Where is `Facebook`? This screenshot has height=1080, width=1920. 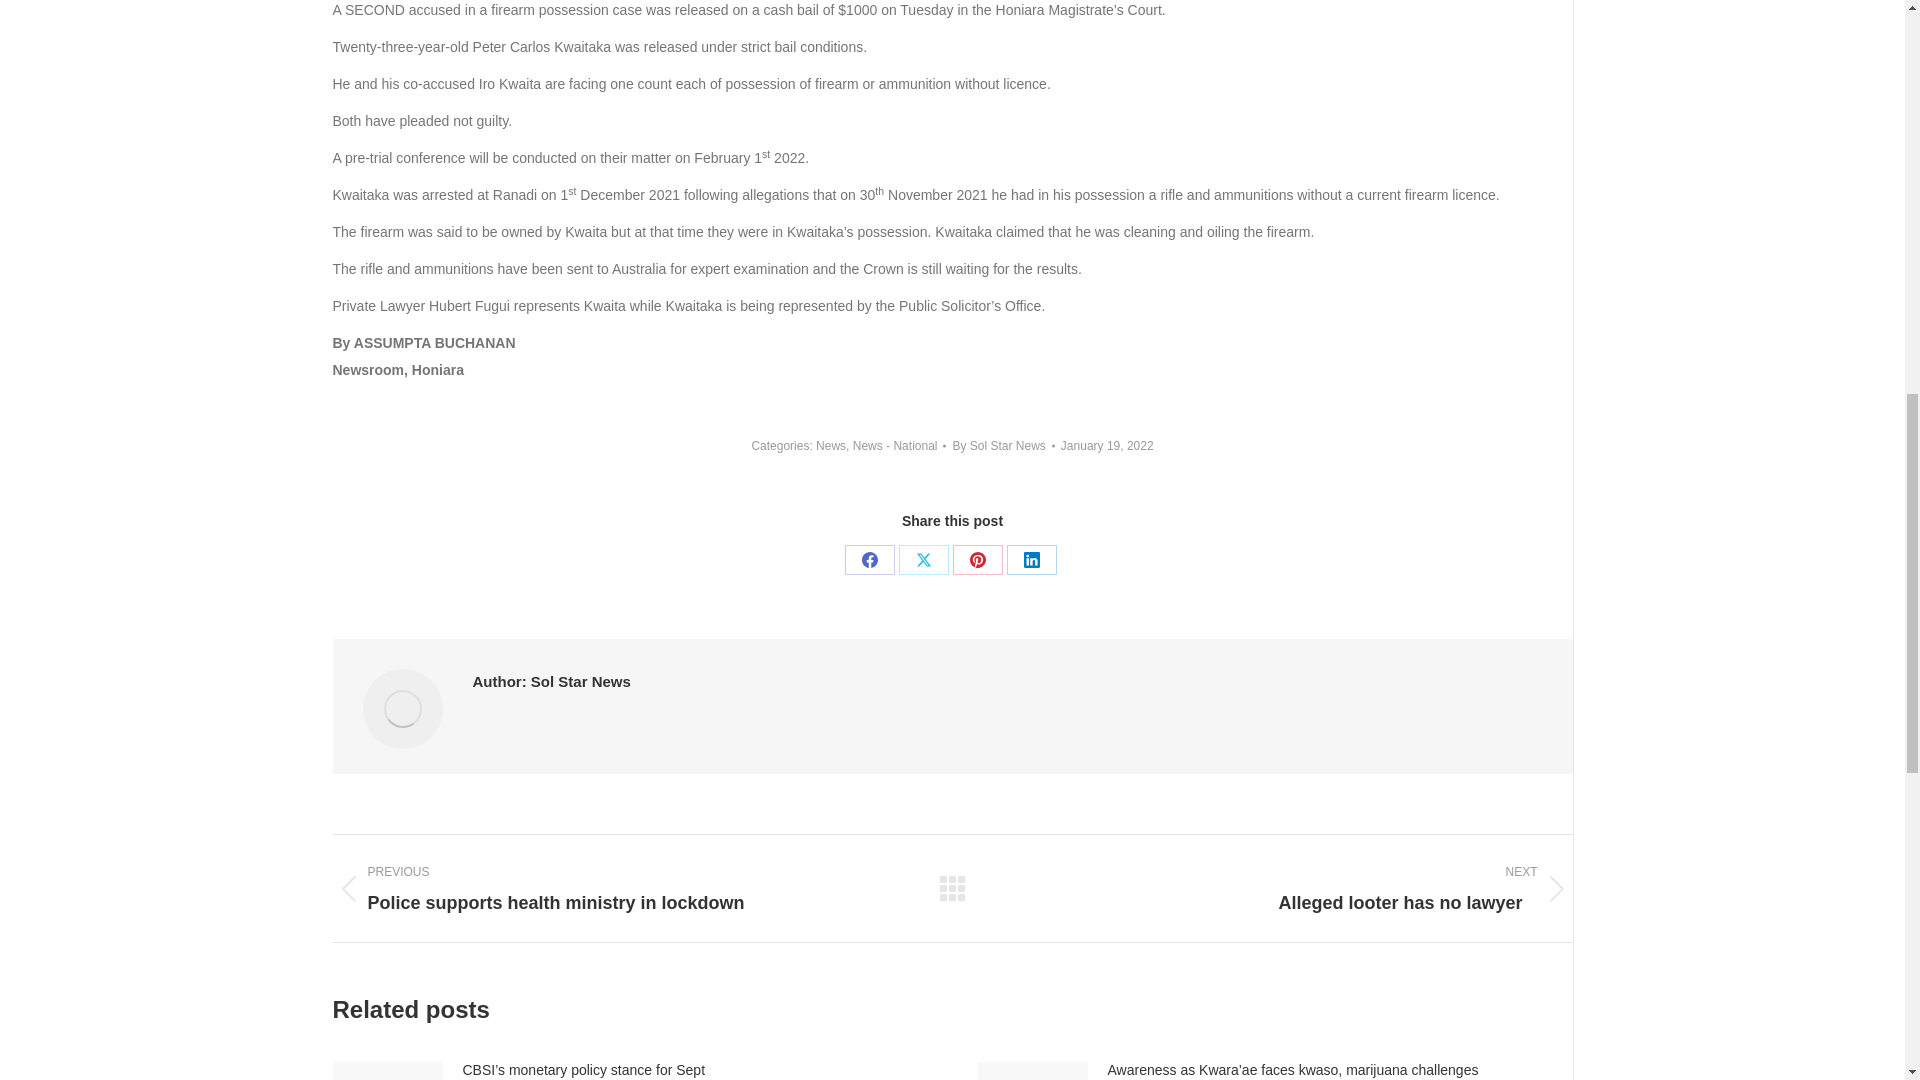
Facebook is located at coordinates (869, 560).